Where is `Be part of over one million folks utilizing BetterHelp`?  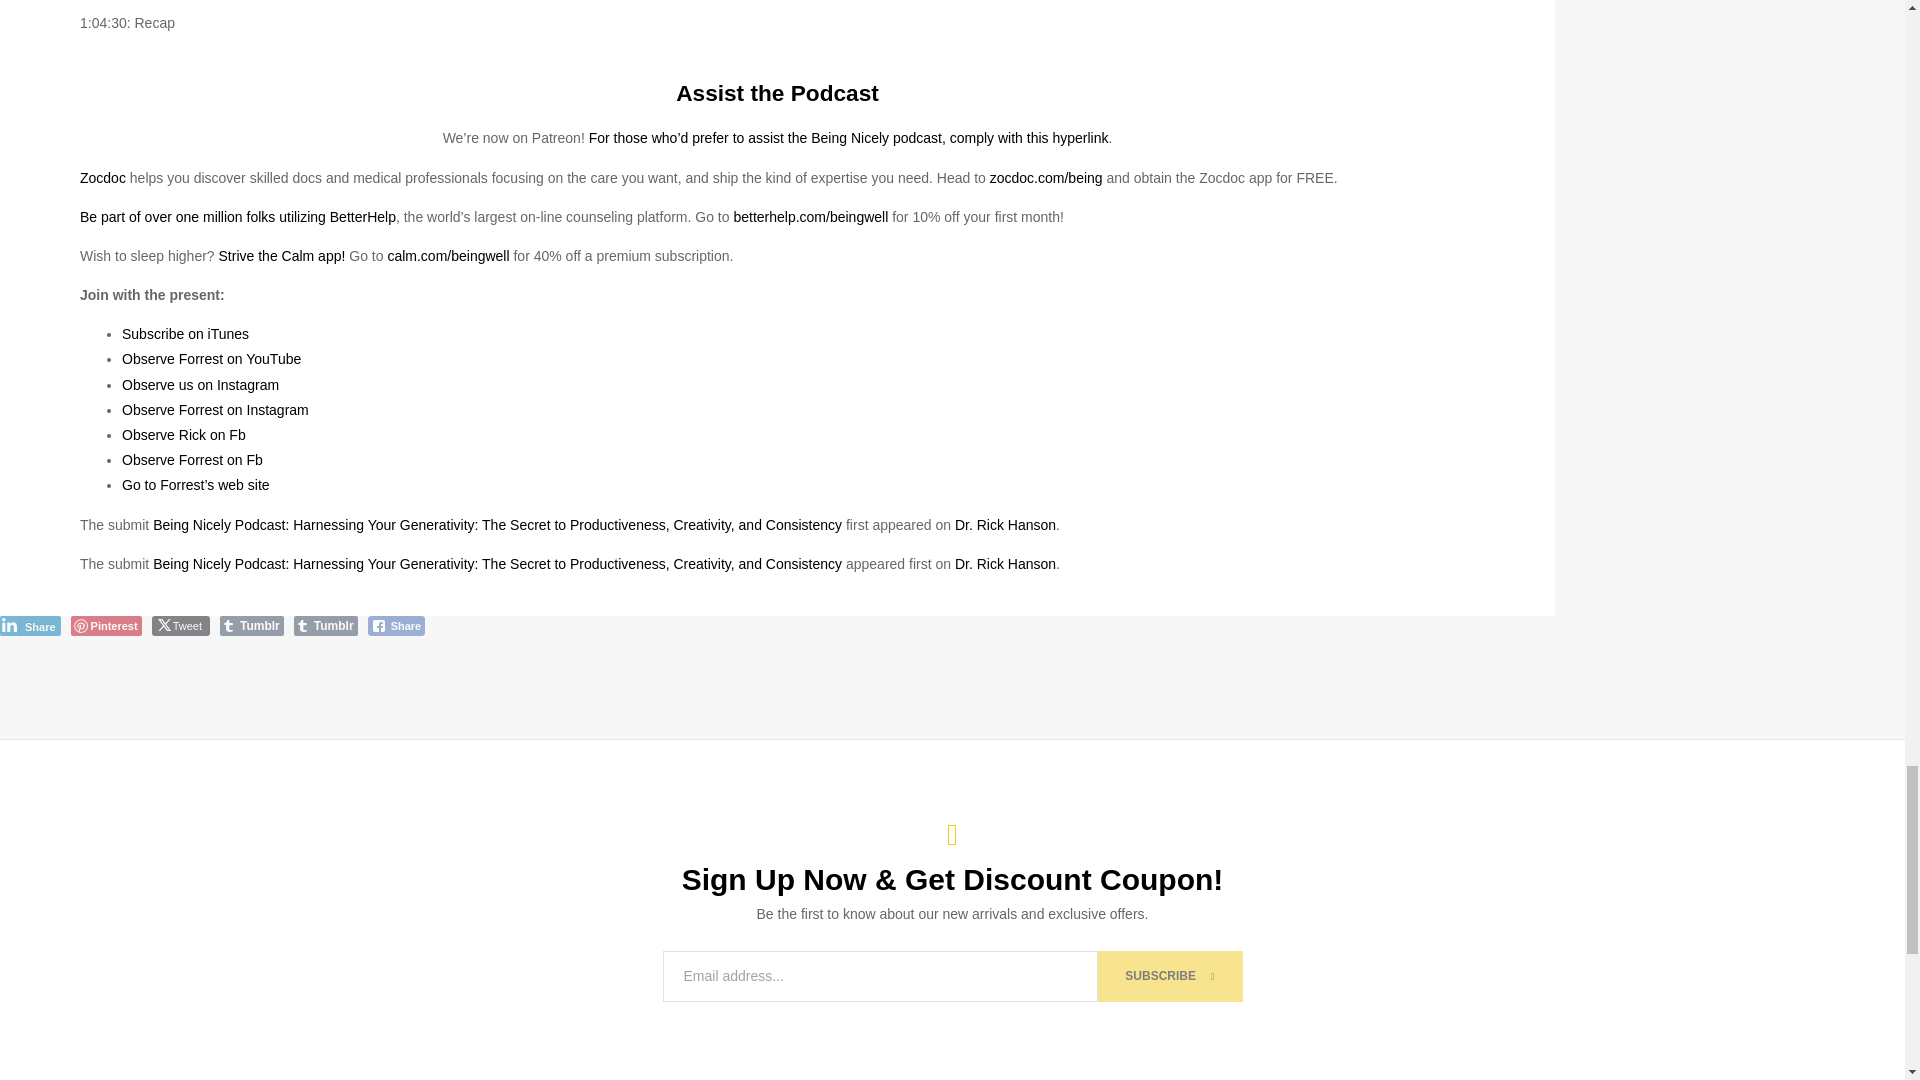
Be part of over one million folks utilizing BetterHelp is located at coordinates (238, 216).